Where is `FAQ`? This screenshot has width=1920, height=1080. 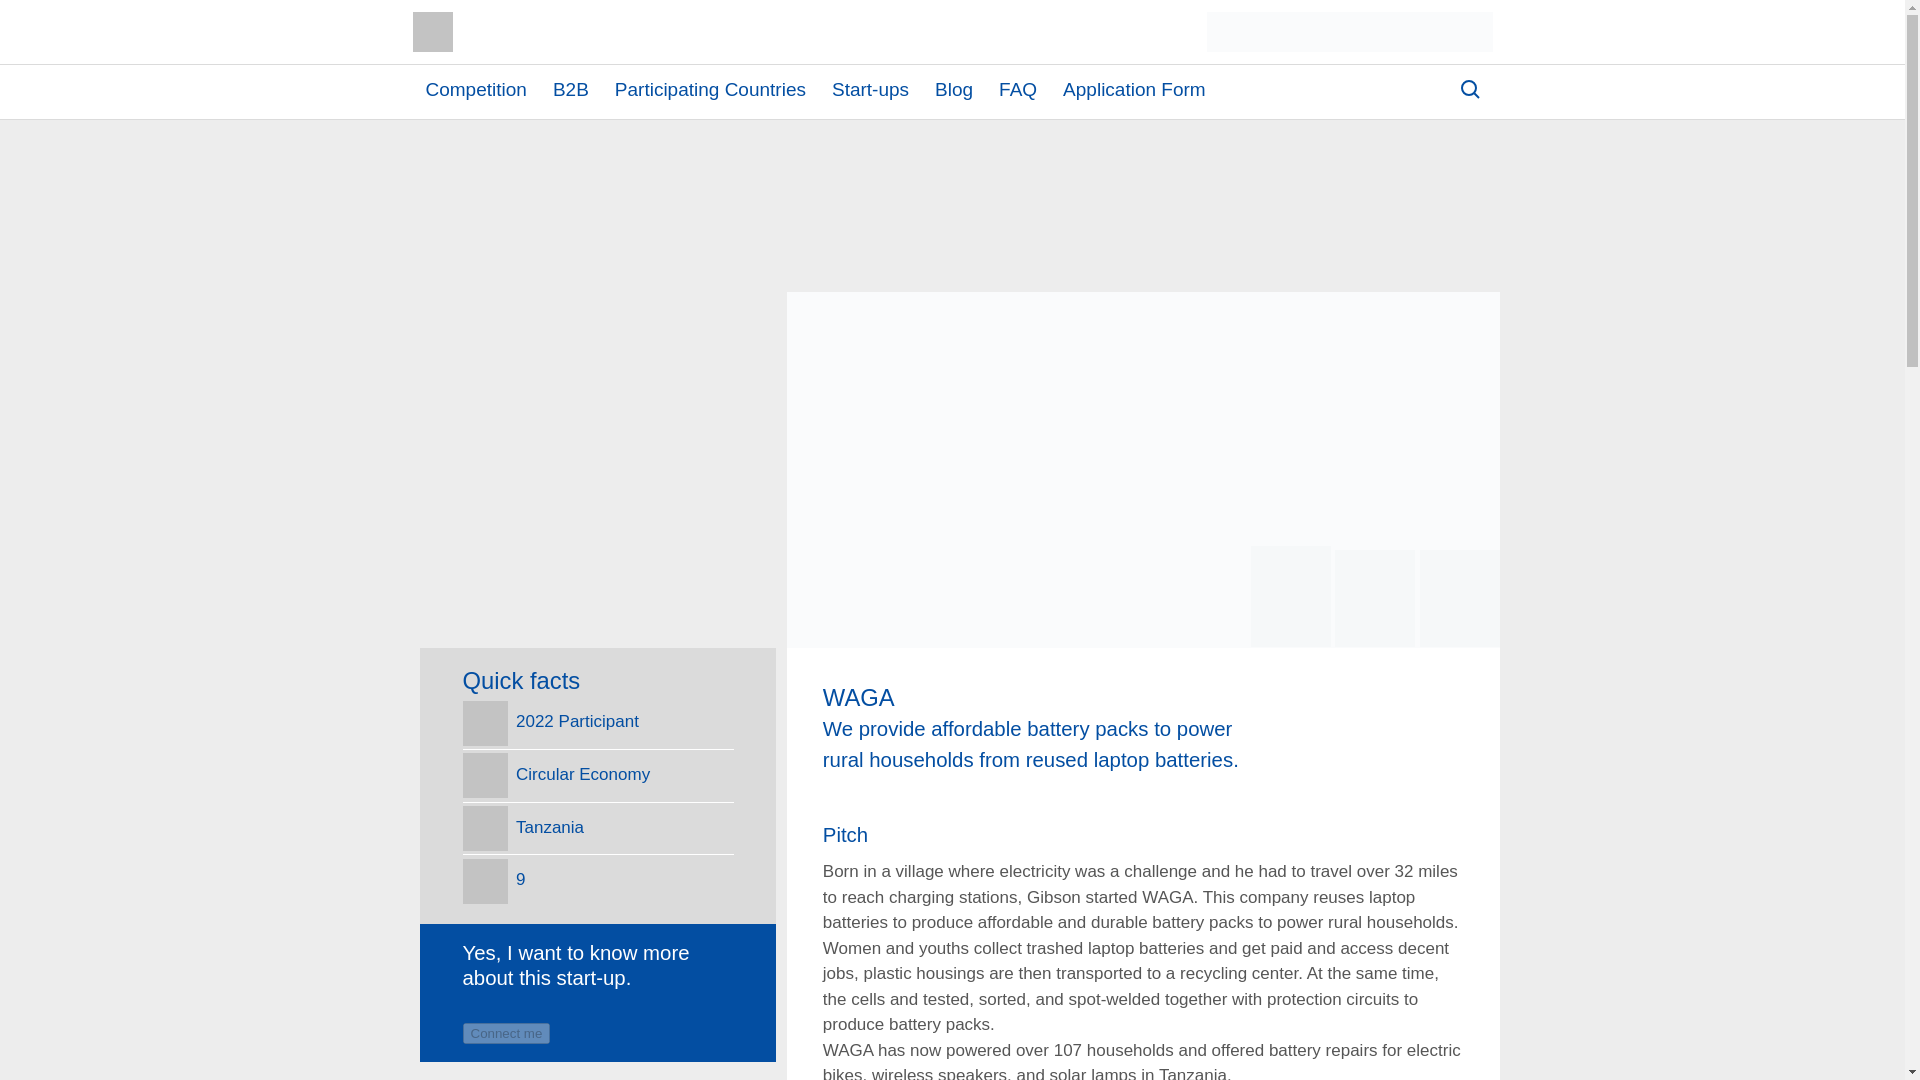
FAQ is located at coordinates (1017, 90).